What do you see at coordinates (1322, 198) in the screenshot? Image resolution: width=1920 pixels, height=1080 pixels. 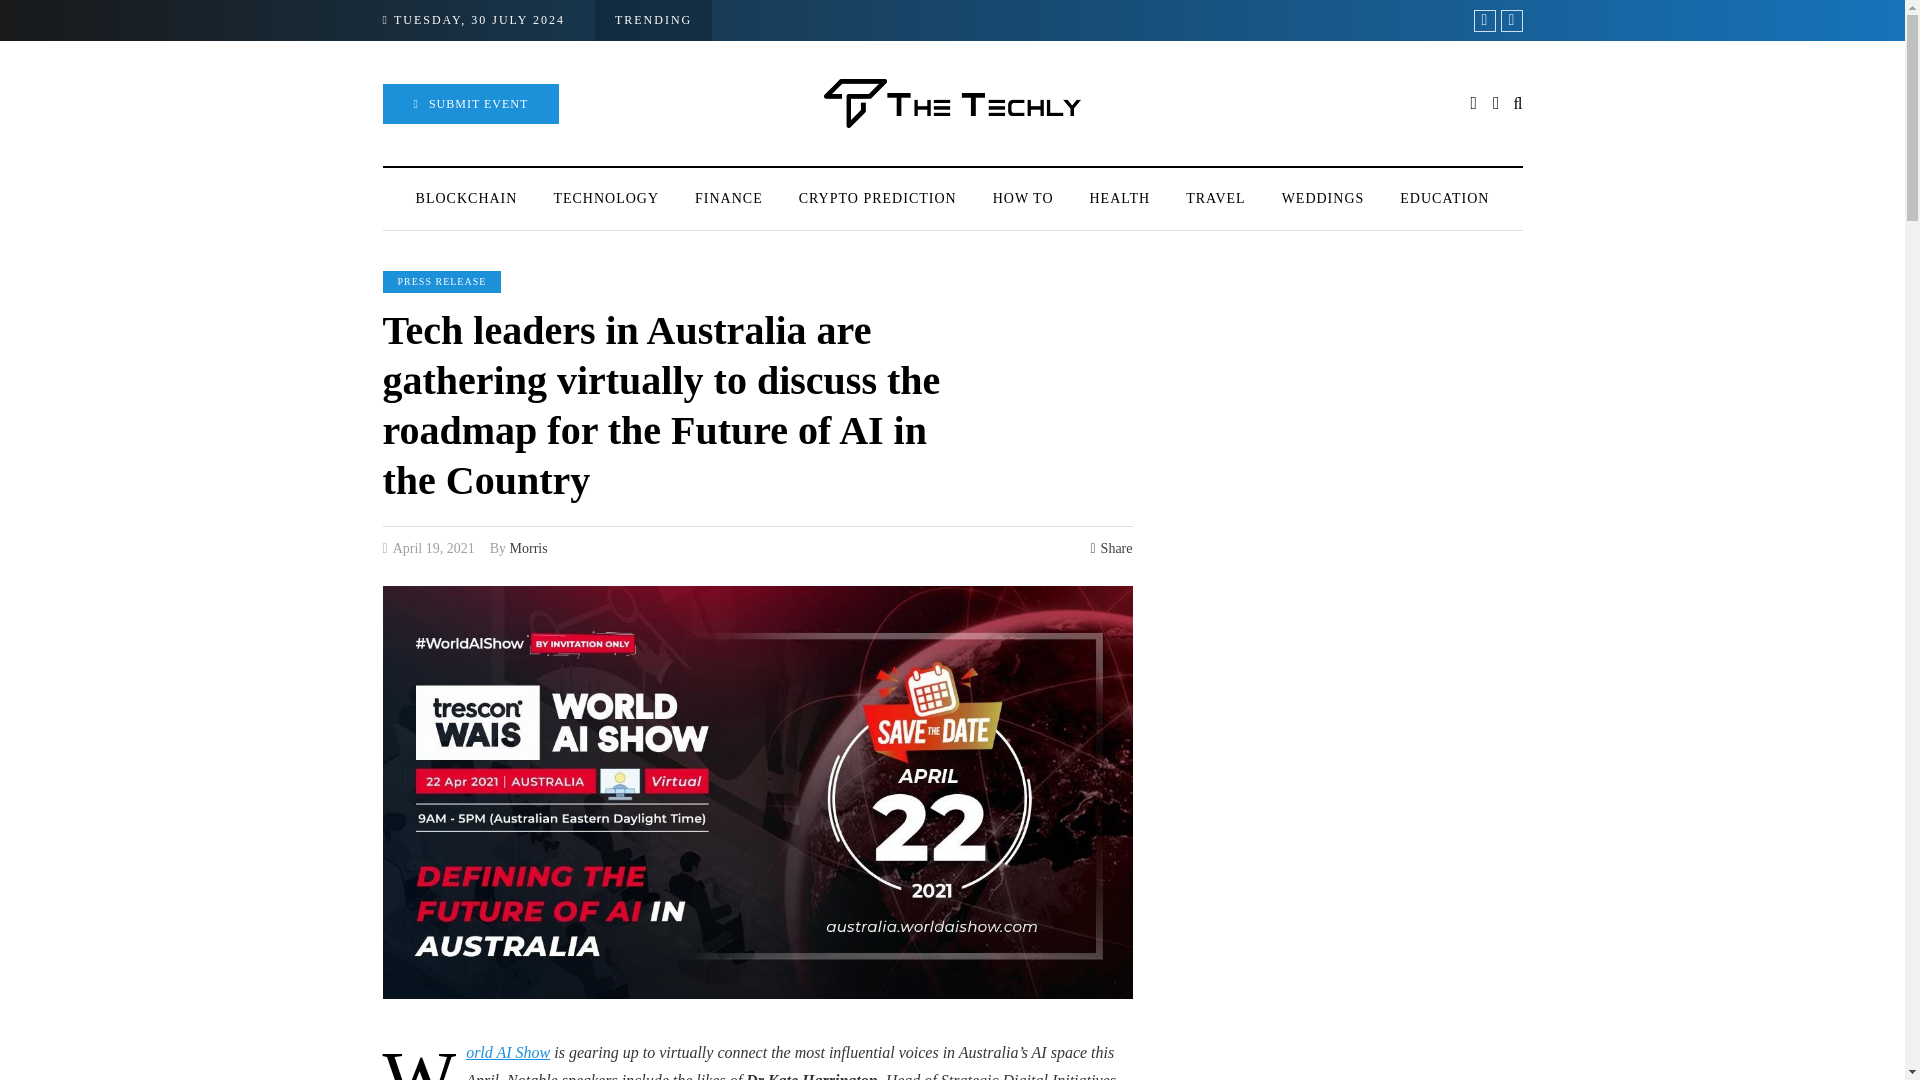 I see `WEDDINGS` at bounding box center [1322, 198].